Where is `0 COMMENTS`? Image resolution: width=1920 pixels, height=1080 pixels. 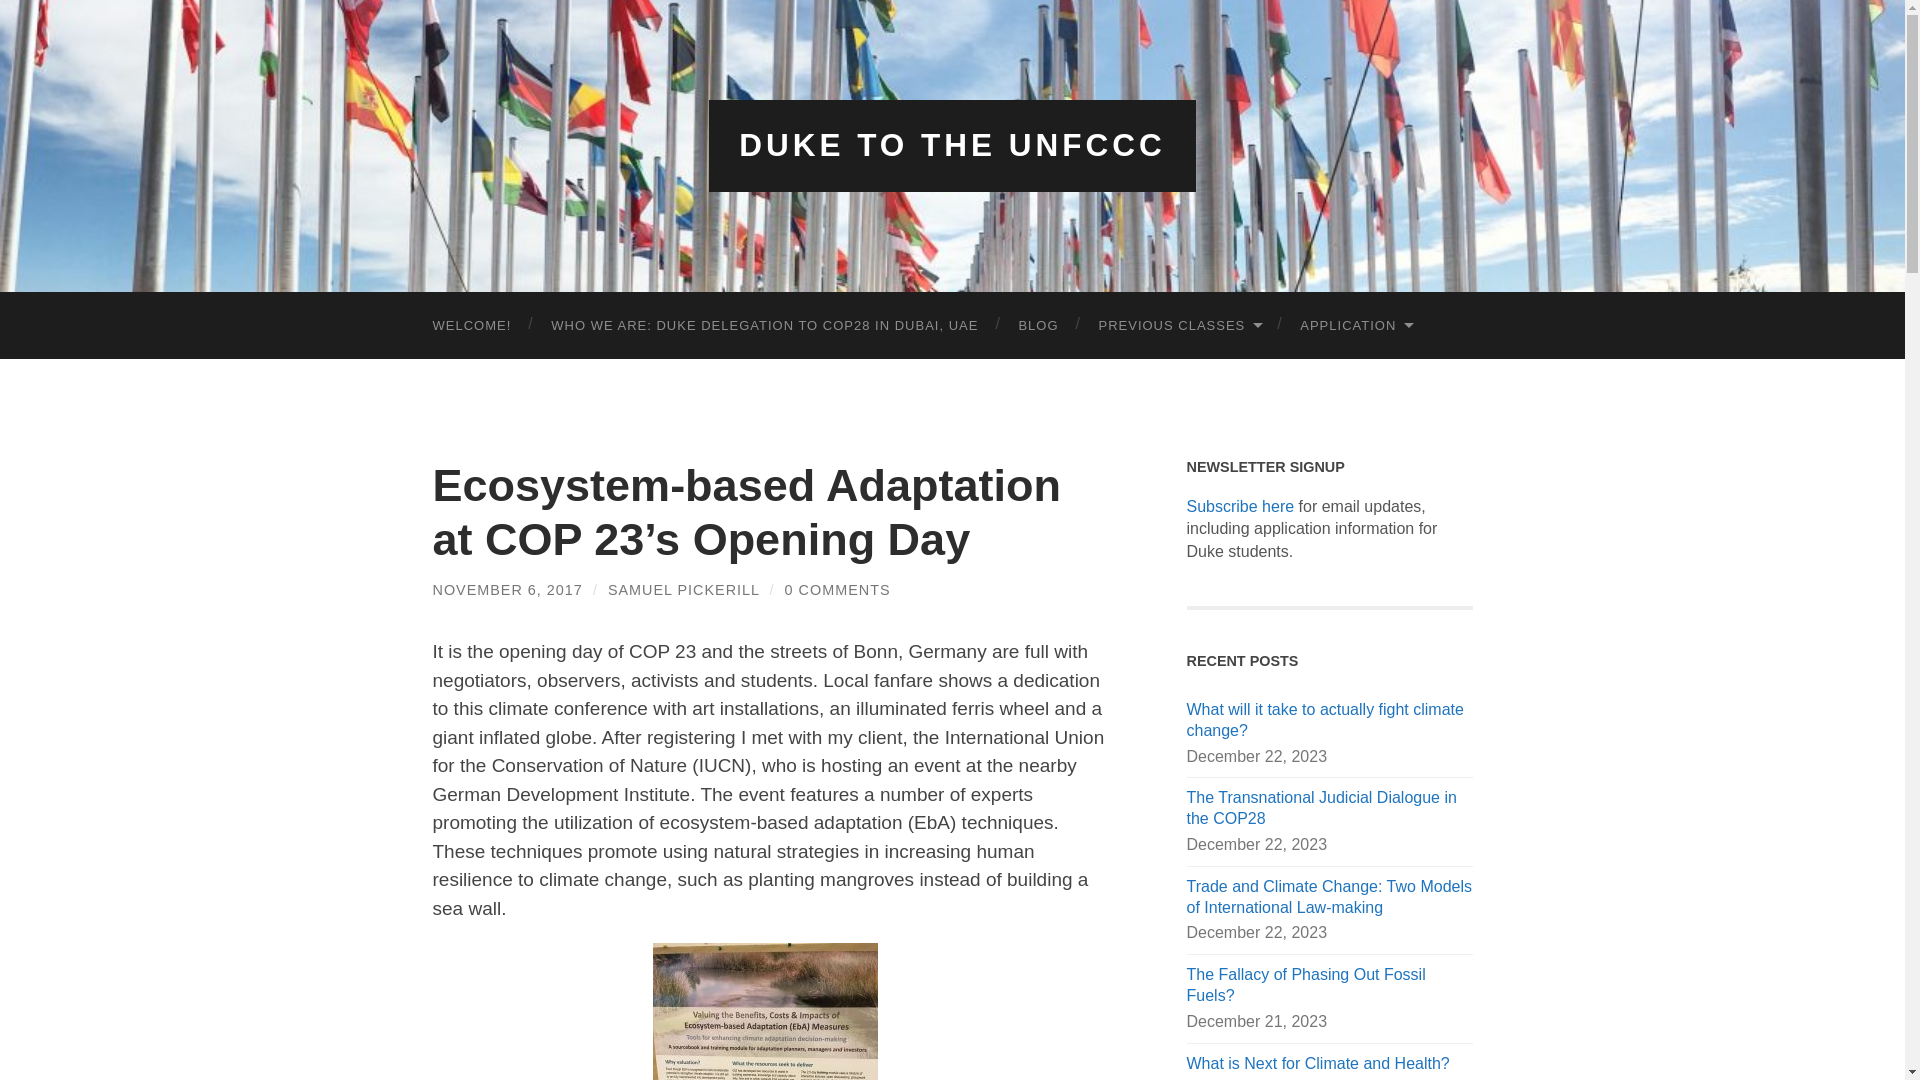 0 COMMENTS is located at coordinates (838, 590).